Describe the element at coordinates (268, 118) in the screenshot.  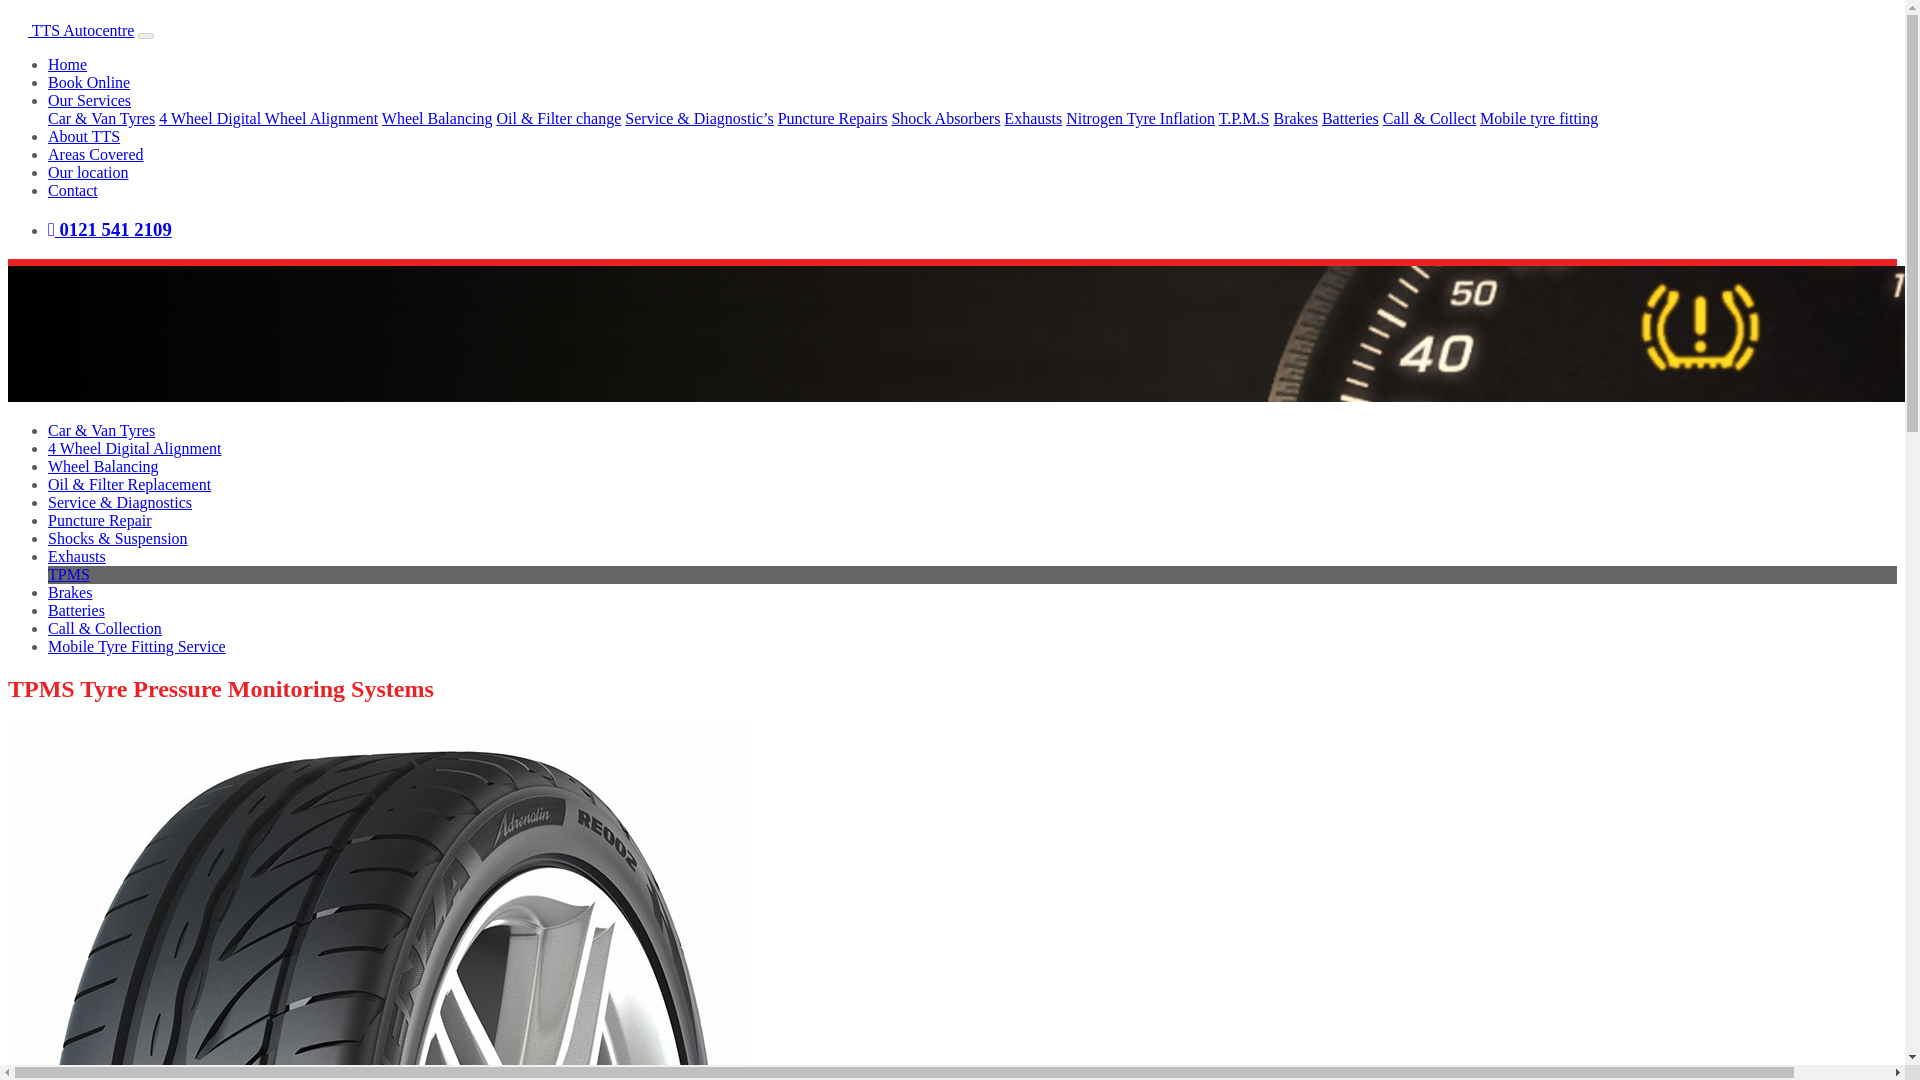
I see `4 Wheel Digital Wheel Alignment` at that location.